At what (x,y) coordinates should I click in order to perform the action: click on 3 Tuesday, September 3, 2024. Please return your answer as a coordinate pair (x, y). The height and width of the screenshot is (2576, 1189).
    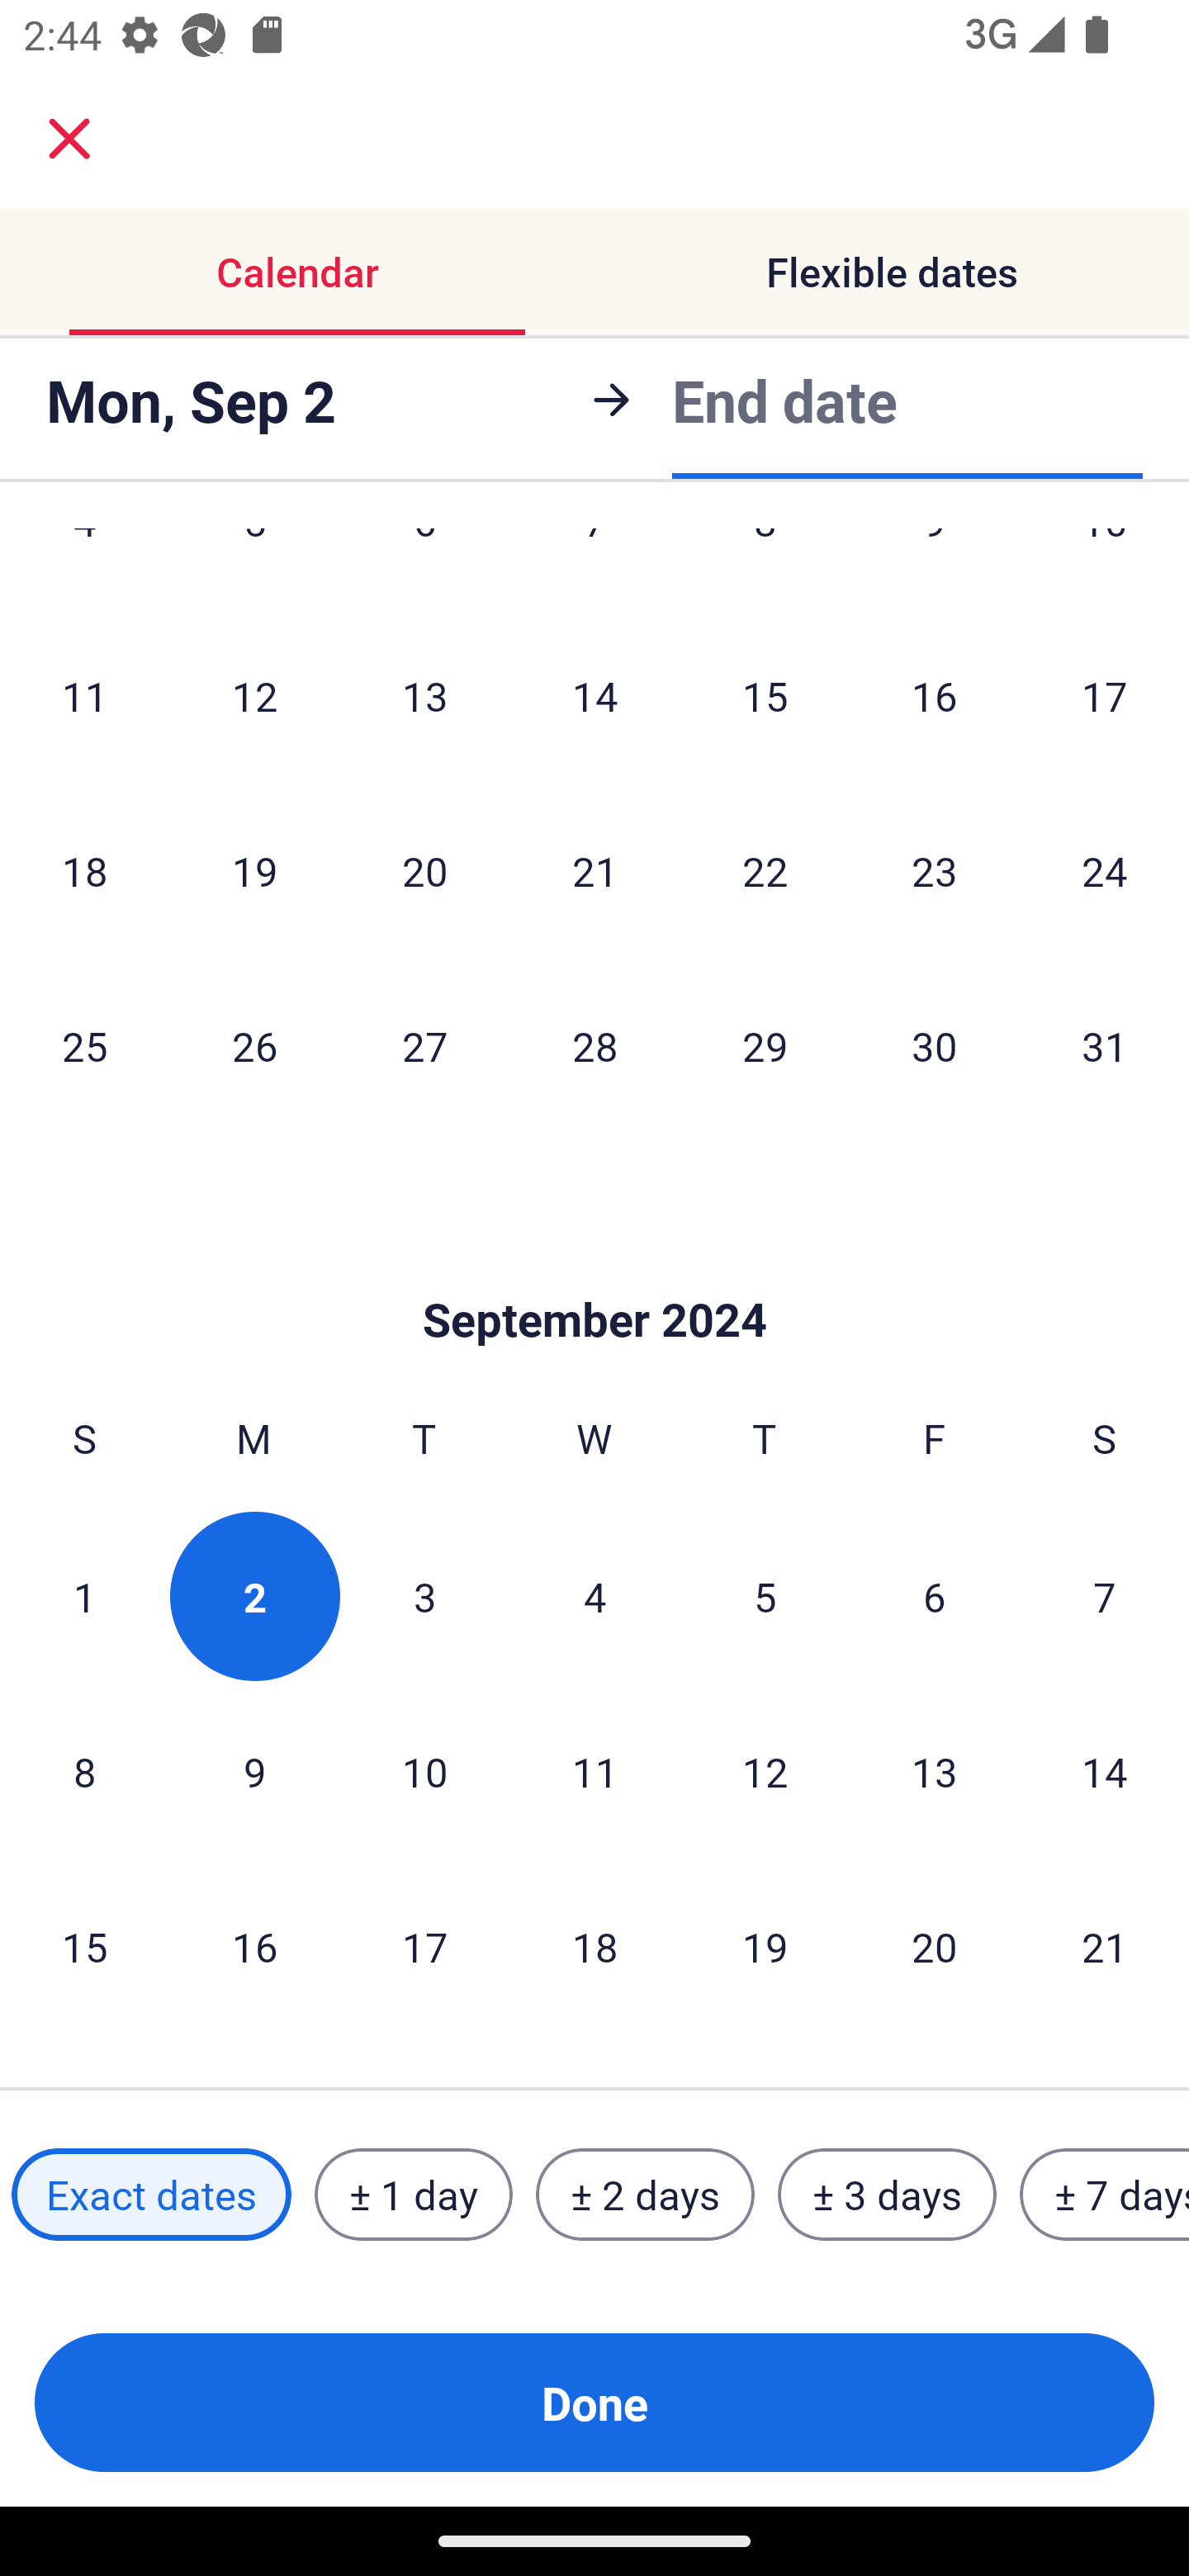
    Looking at the image, I should click on (424, 1597).